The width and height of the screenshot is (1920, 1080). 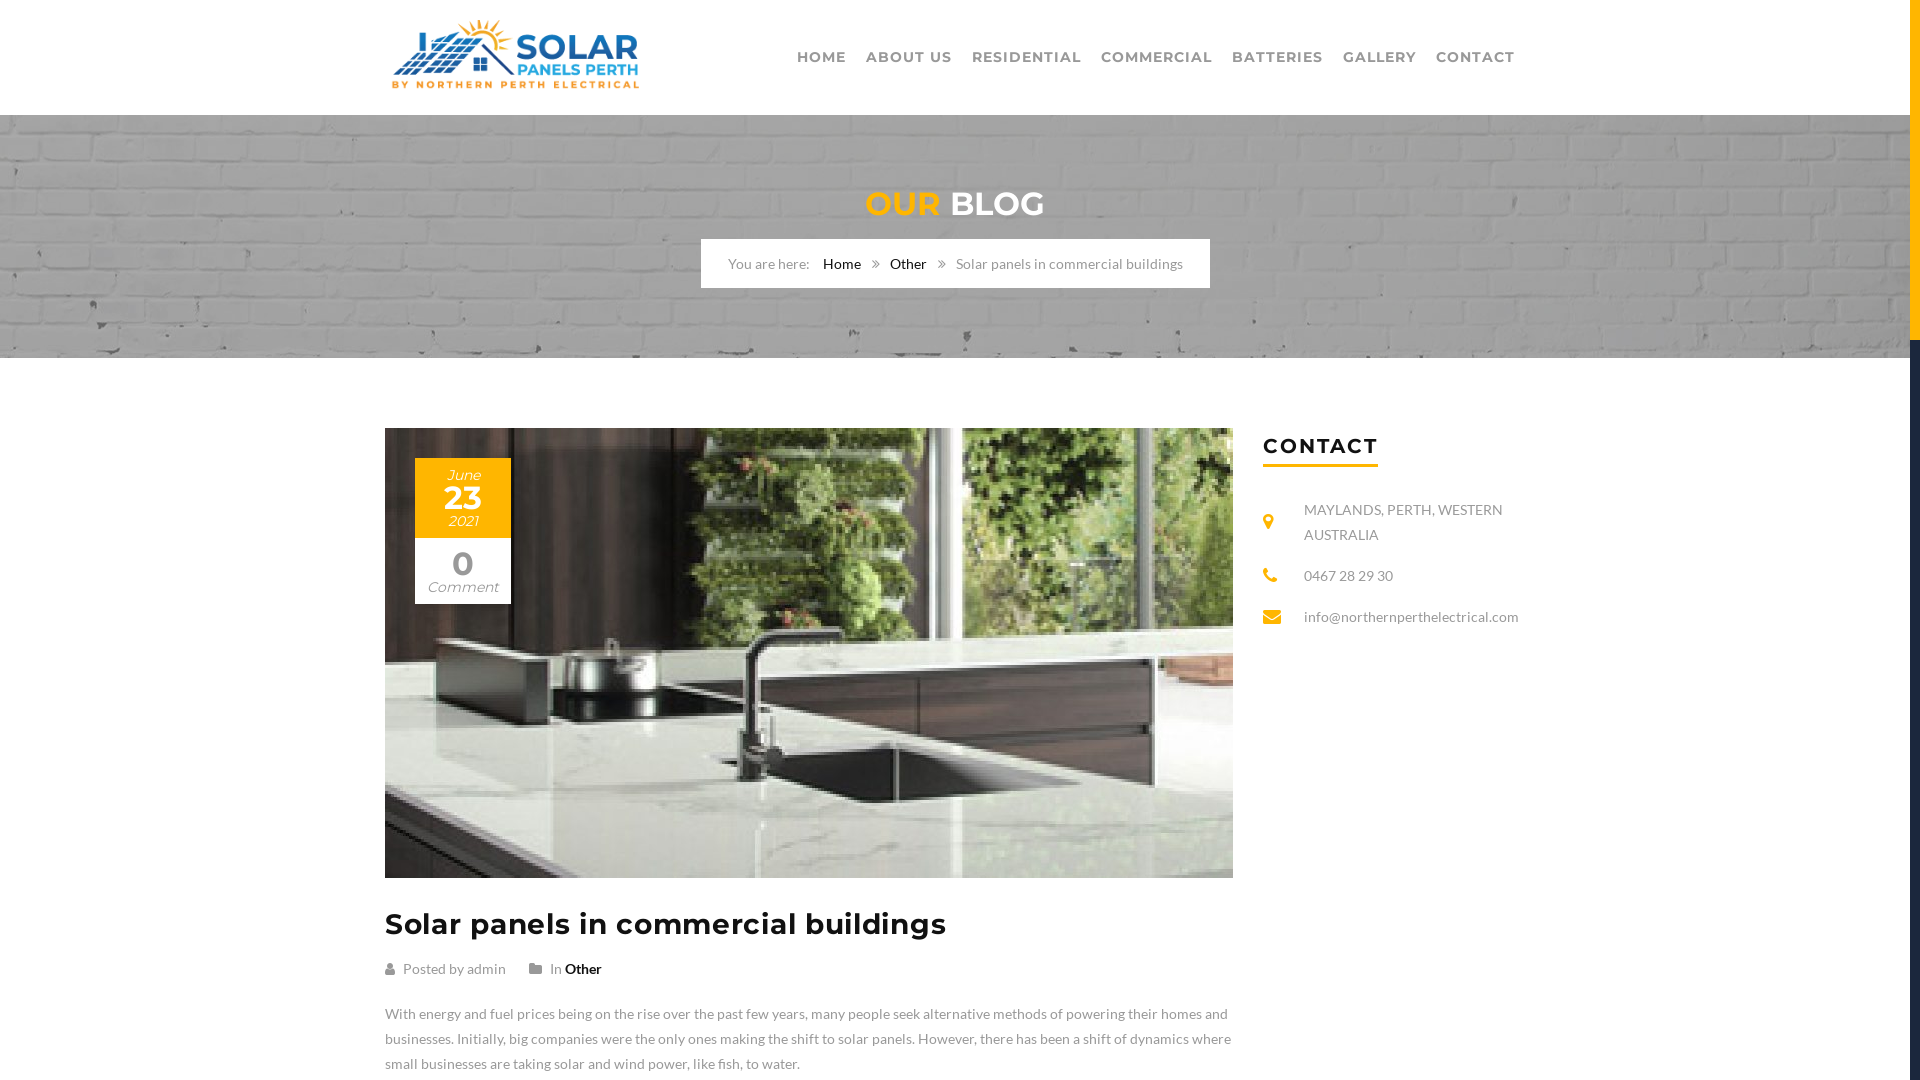 What do you see at coordinates (909, 58) in the screenshot?
I see `ABOUT US` at bounding box center [909, 58].